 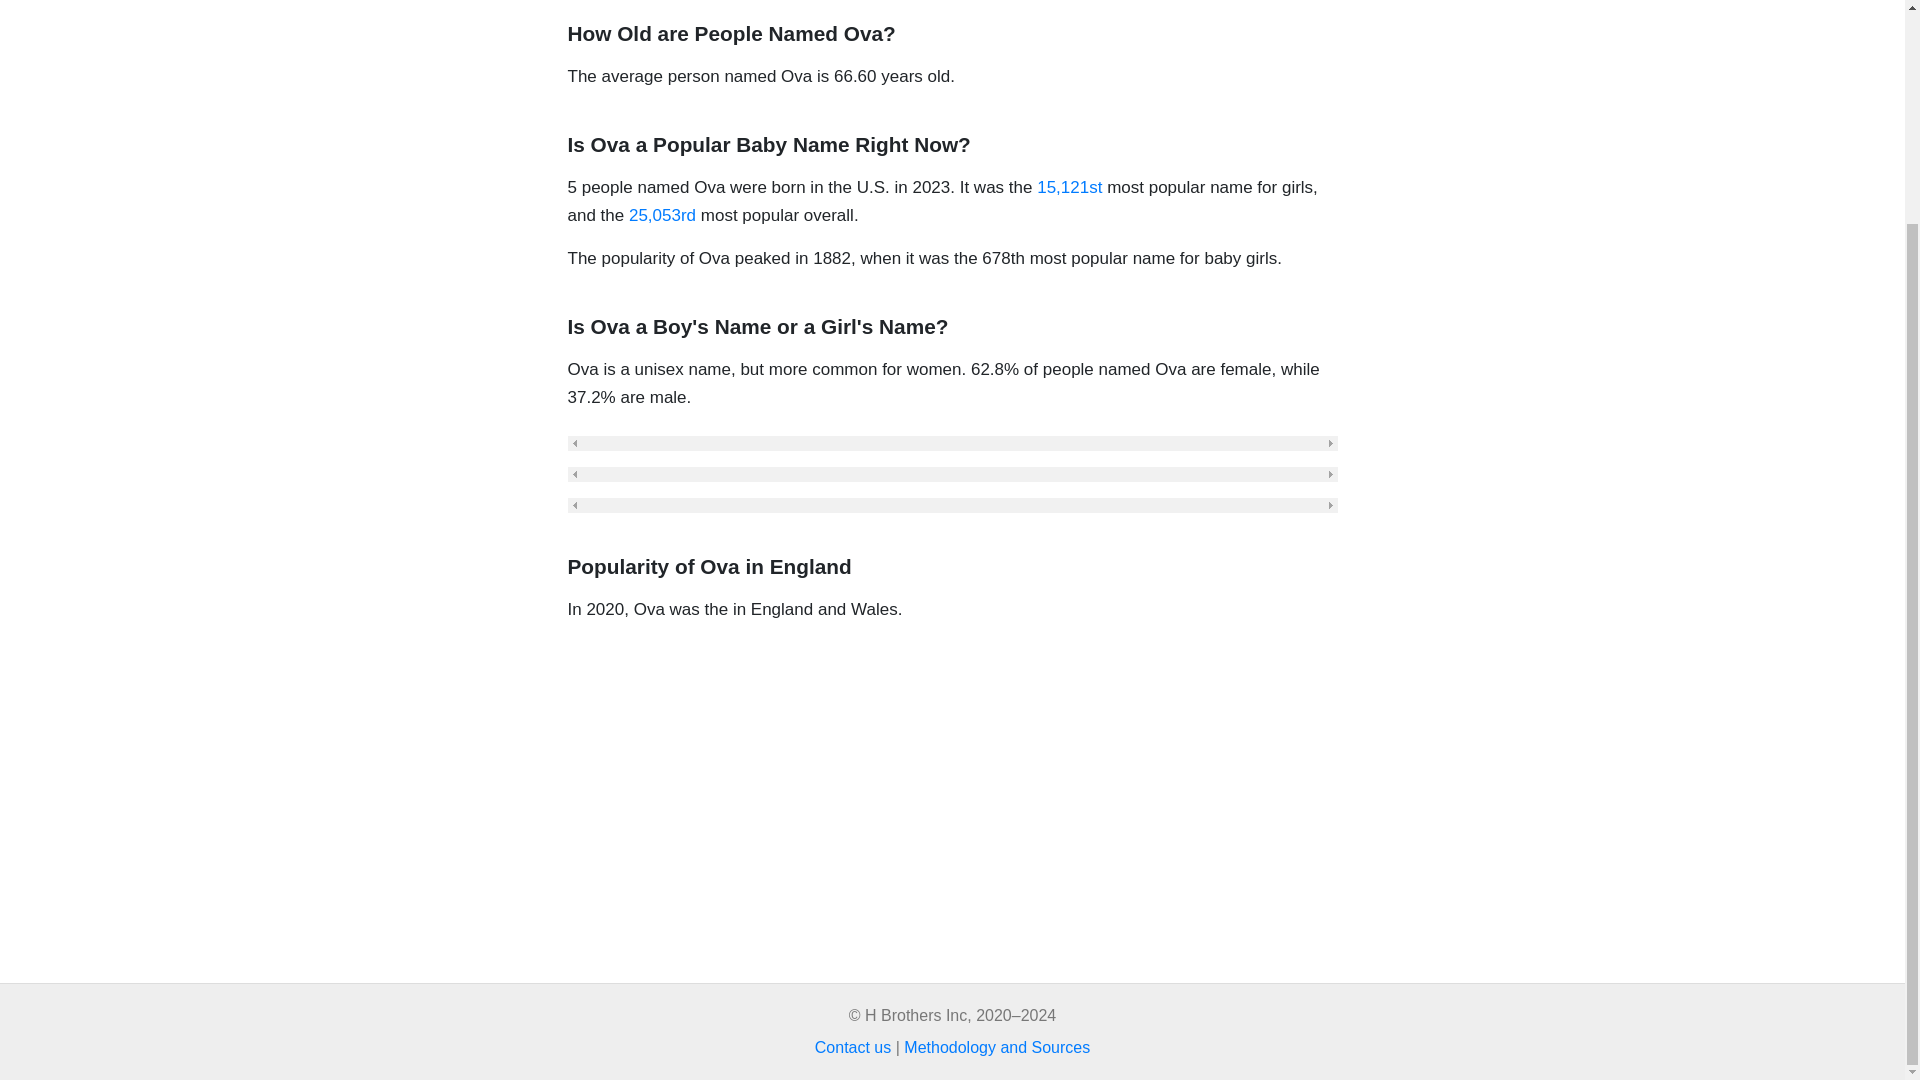 What do you see at coordinates (852, 1047) in the screenshot?
I see `Contact us` at bounding box center [852, 1047].